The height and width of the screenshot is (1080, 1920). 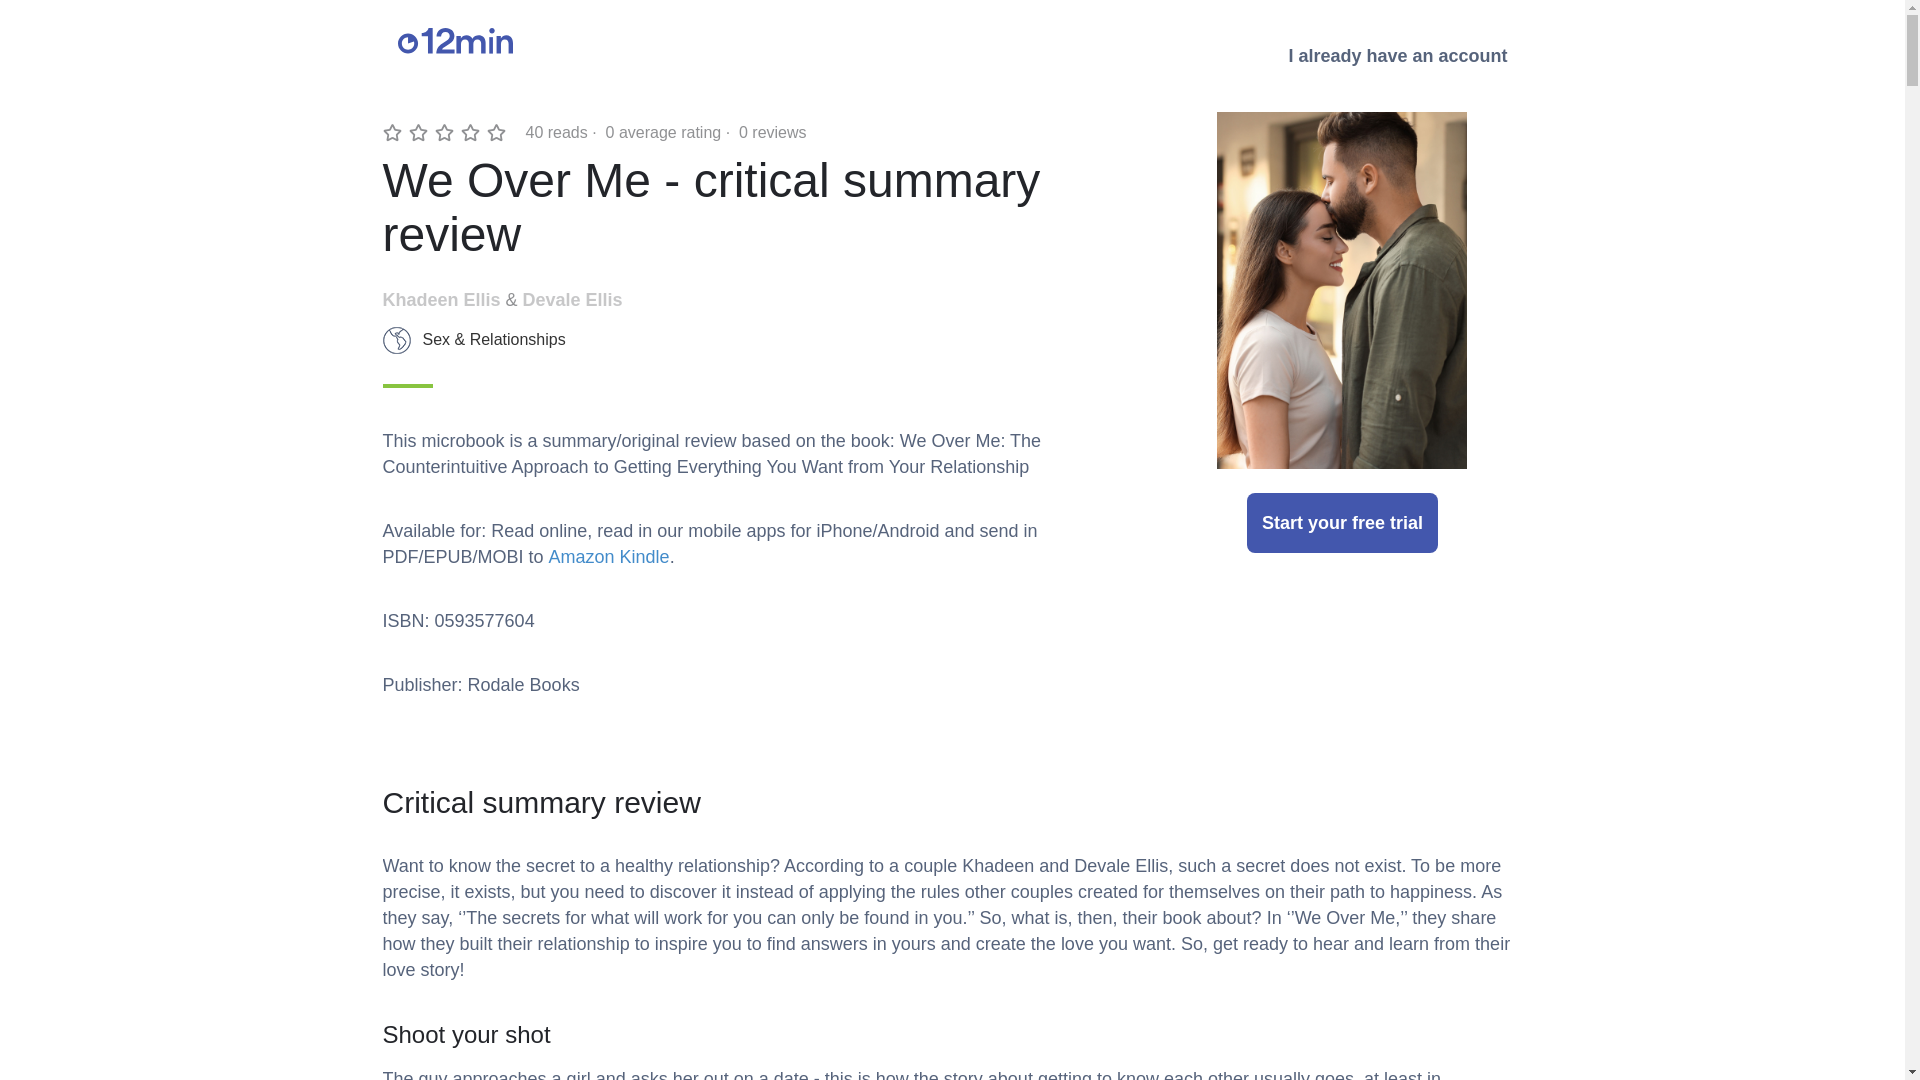 What do you see at coordinates (610, 556) in the screenshot?
I see `Amazon Kindle` at bounding box center [610, 556].